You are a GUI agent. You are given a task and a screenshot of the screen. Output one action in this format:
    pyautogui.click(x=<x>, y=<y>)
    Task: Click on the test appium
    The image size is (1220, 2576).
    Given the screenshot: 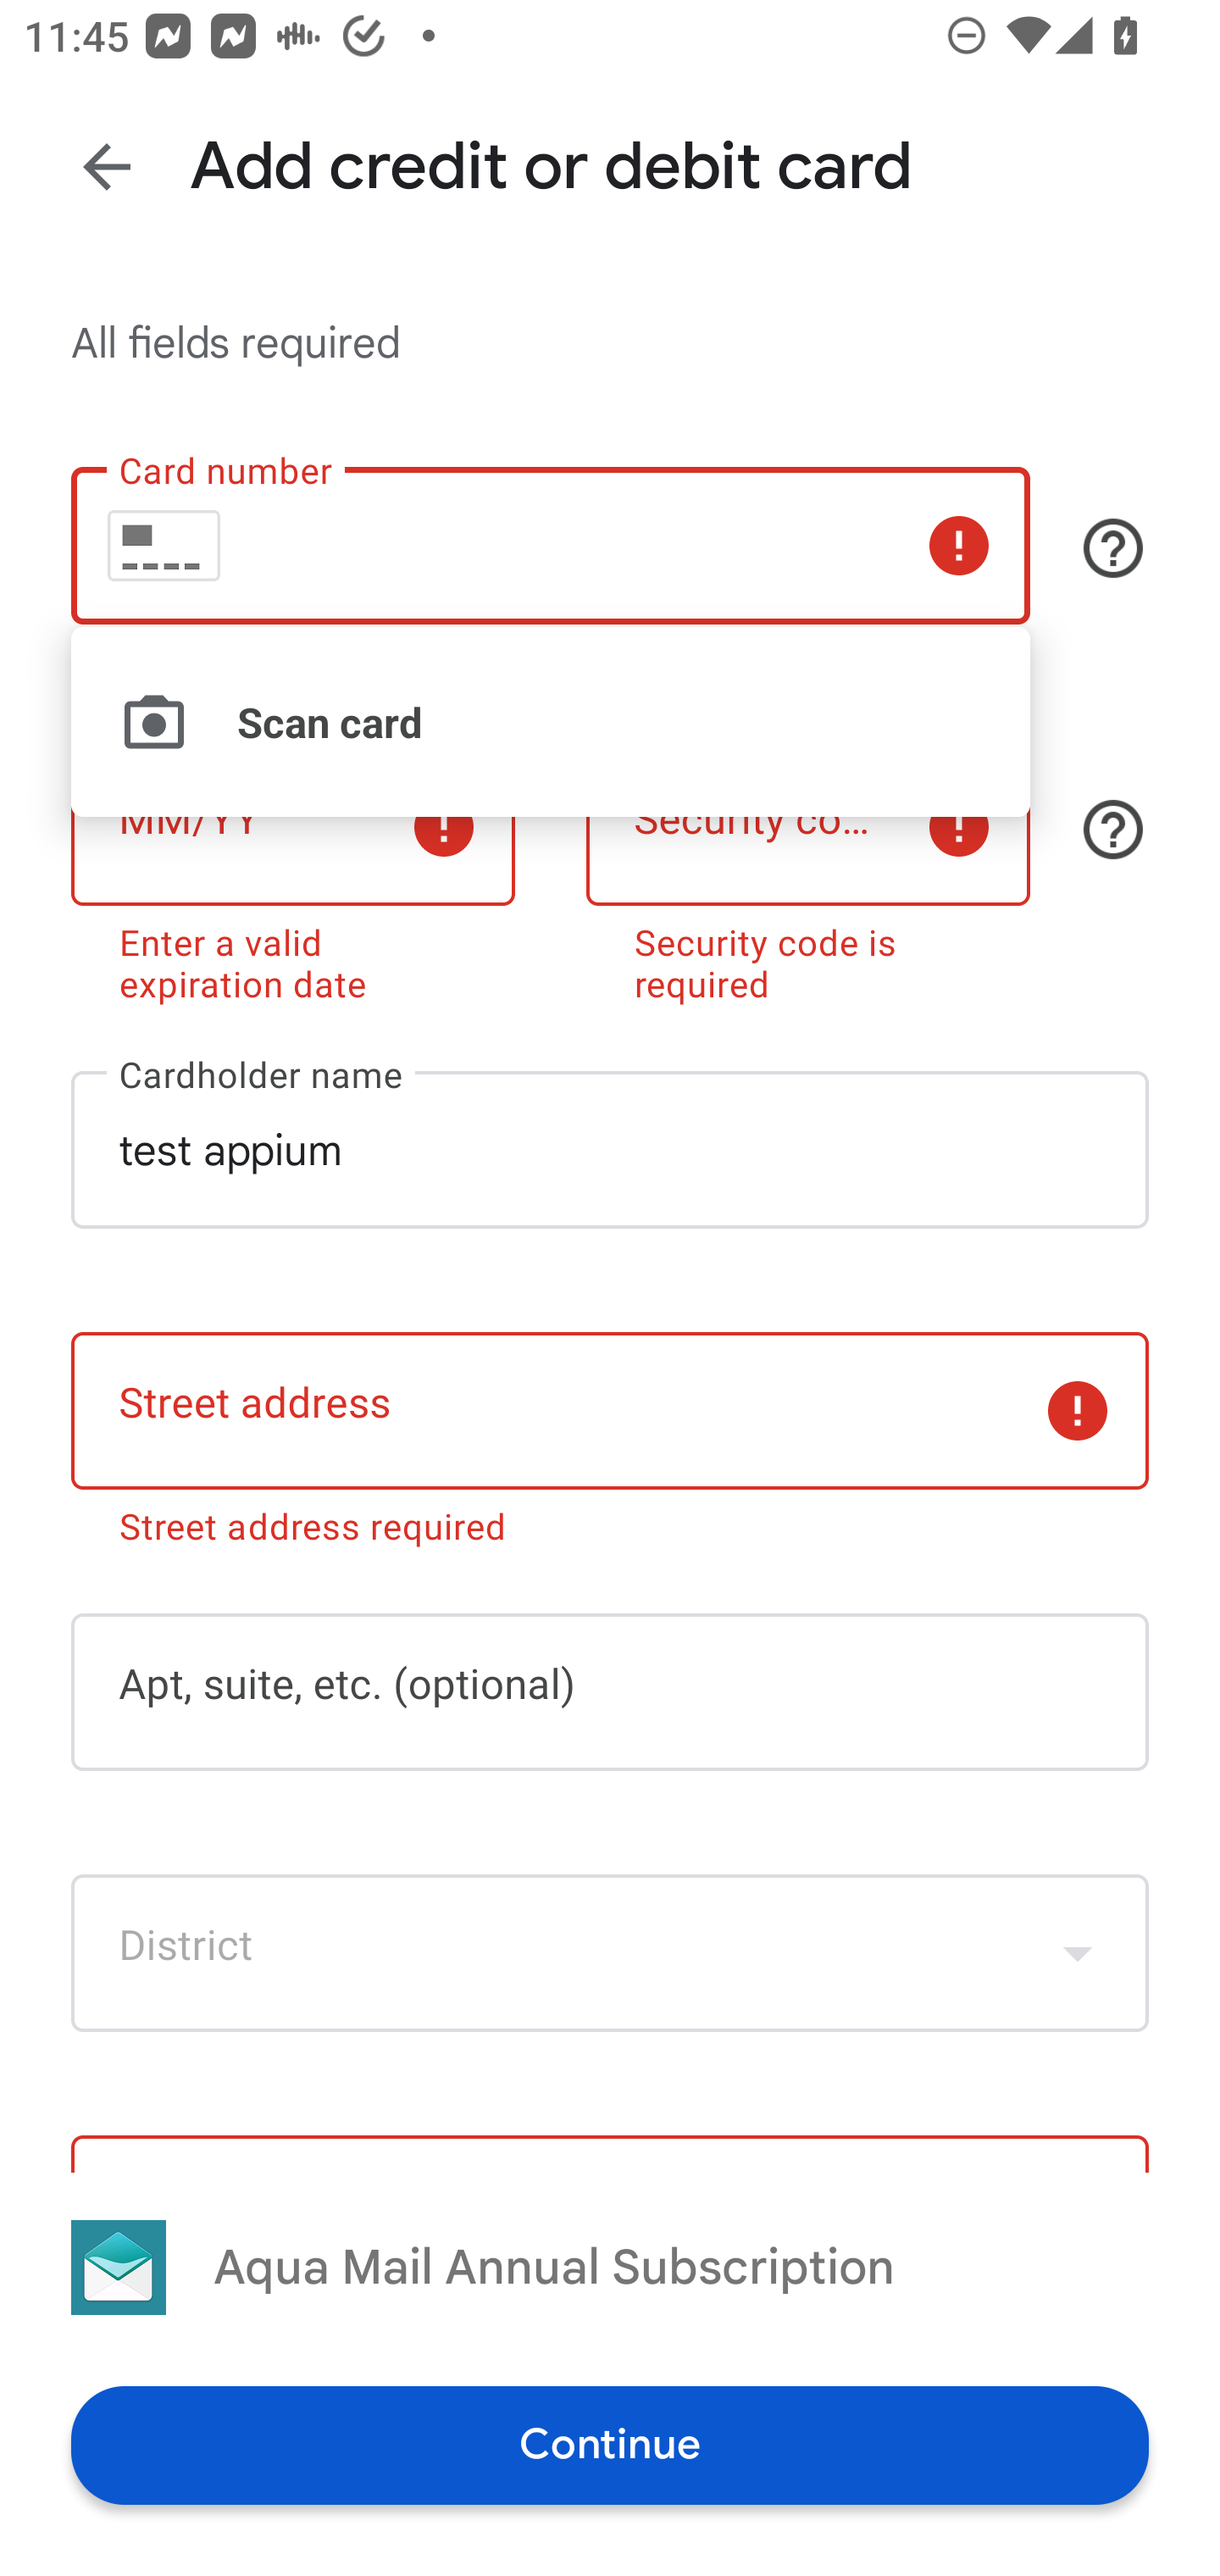 What is the action you would take?
    pyautogui.click(x=610, y=1150)
    